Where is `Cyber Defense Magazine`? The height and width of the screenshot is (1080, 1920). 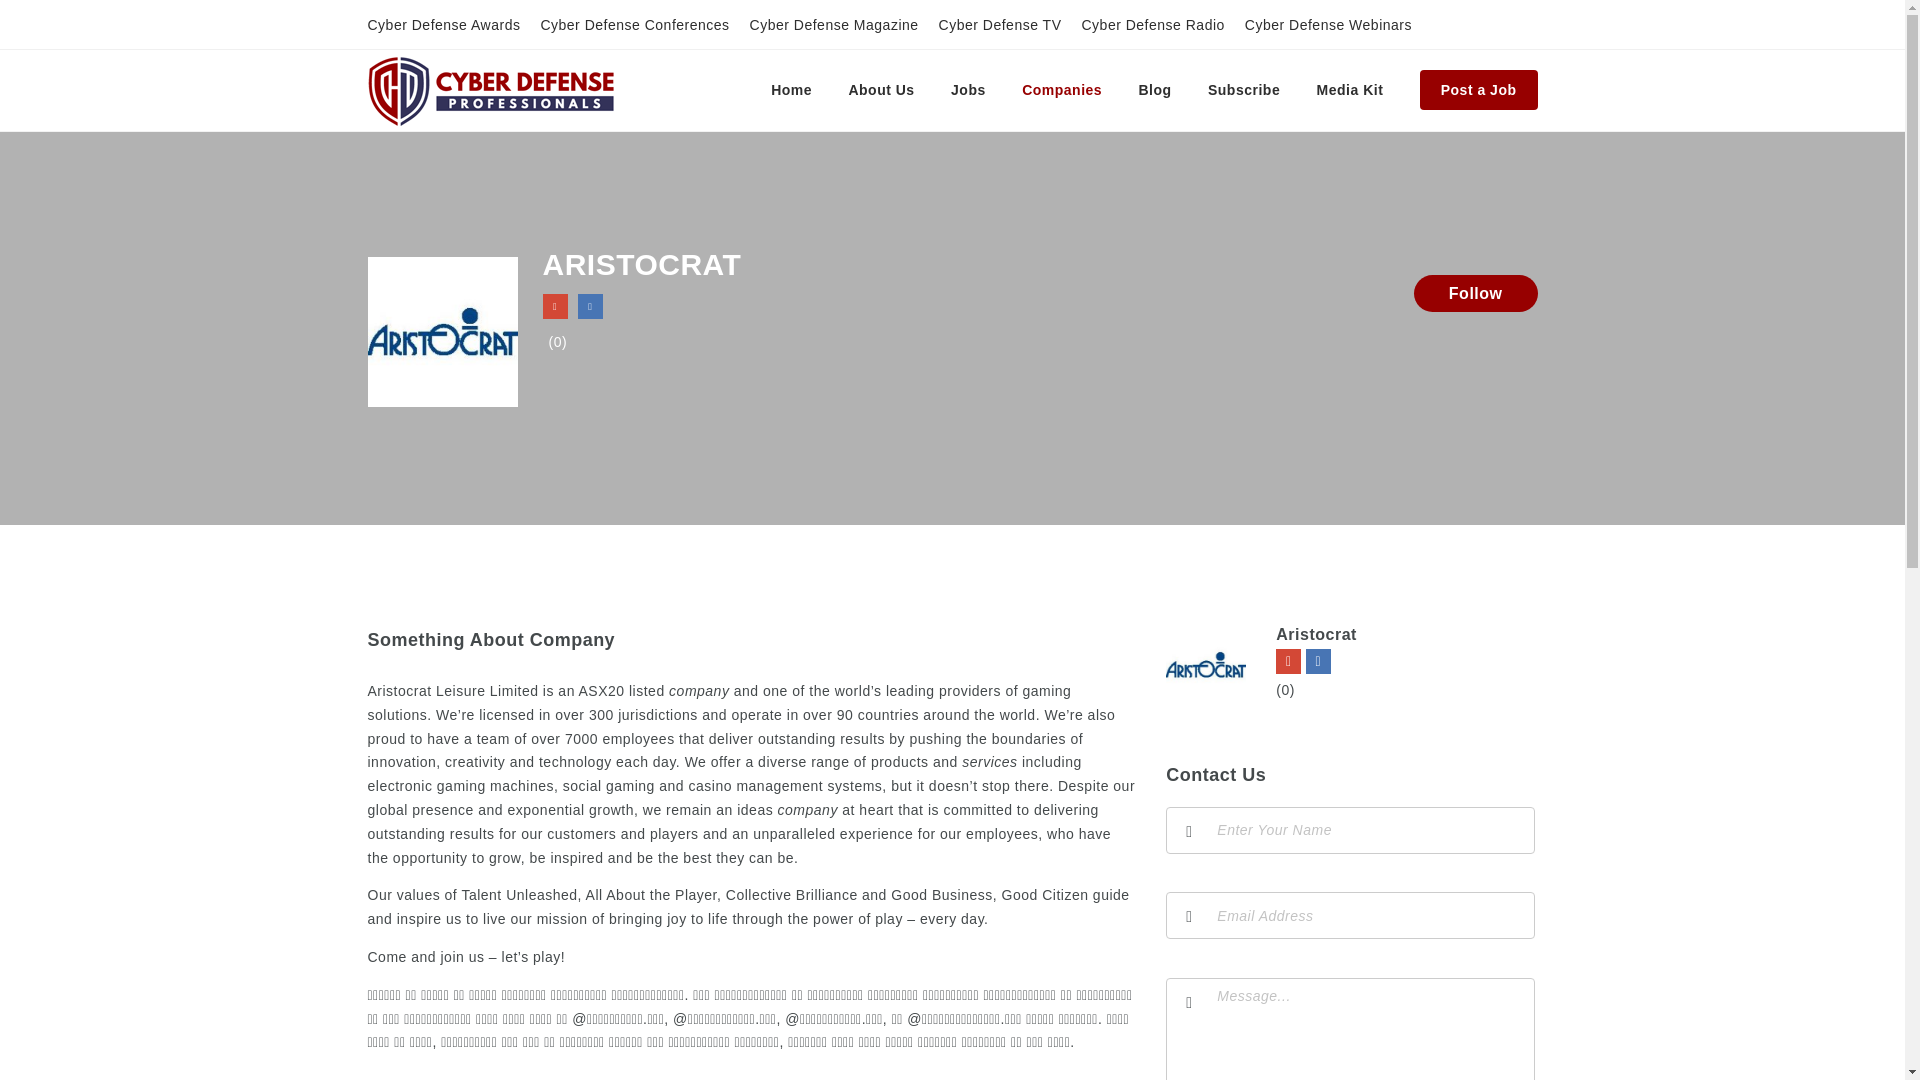 Cyber Defense Magazine is located at coordinates (834, 25).